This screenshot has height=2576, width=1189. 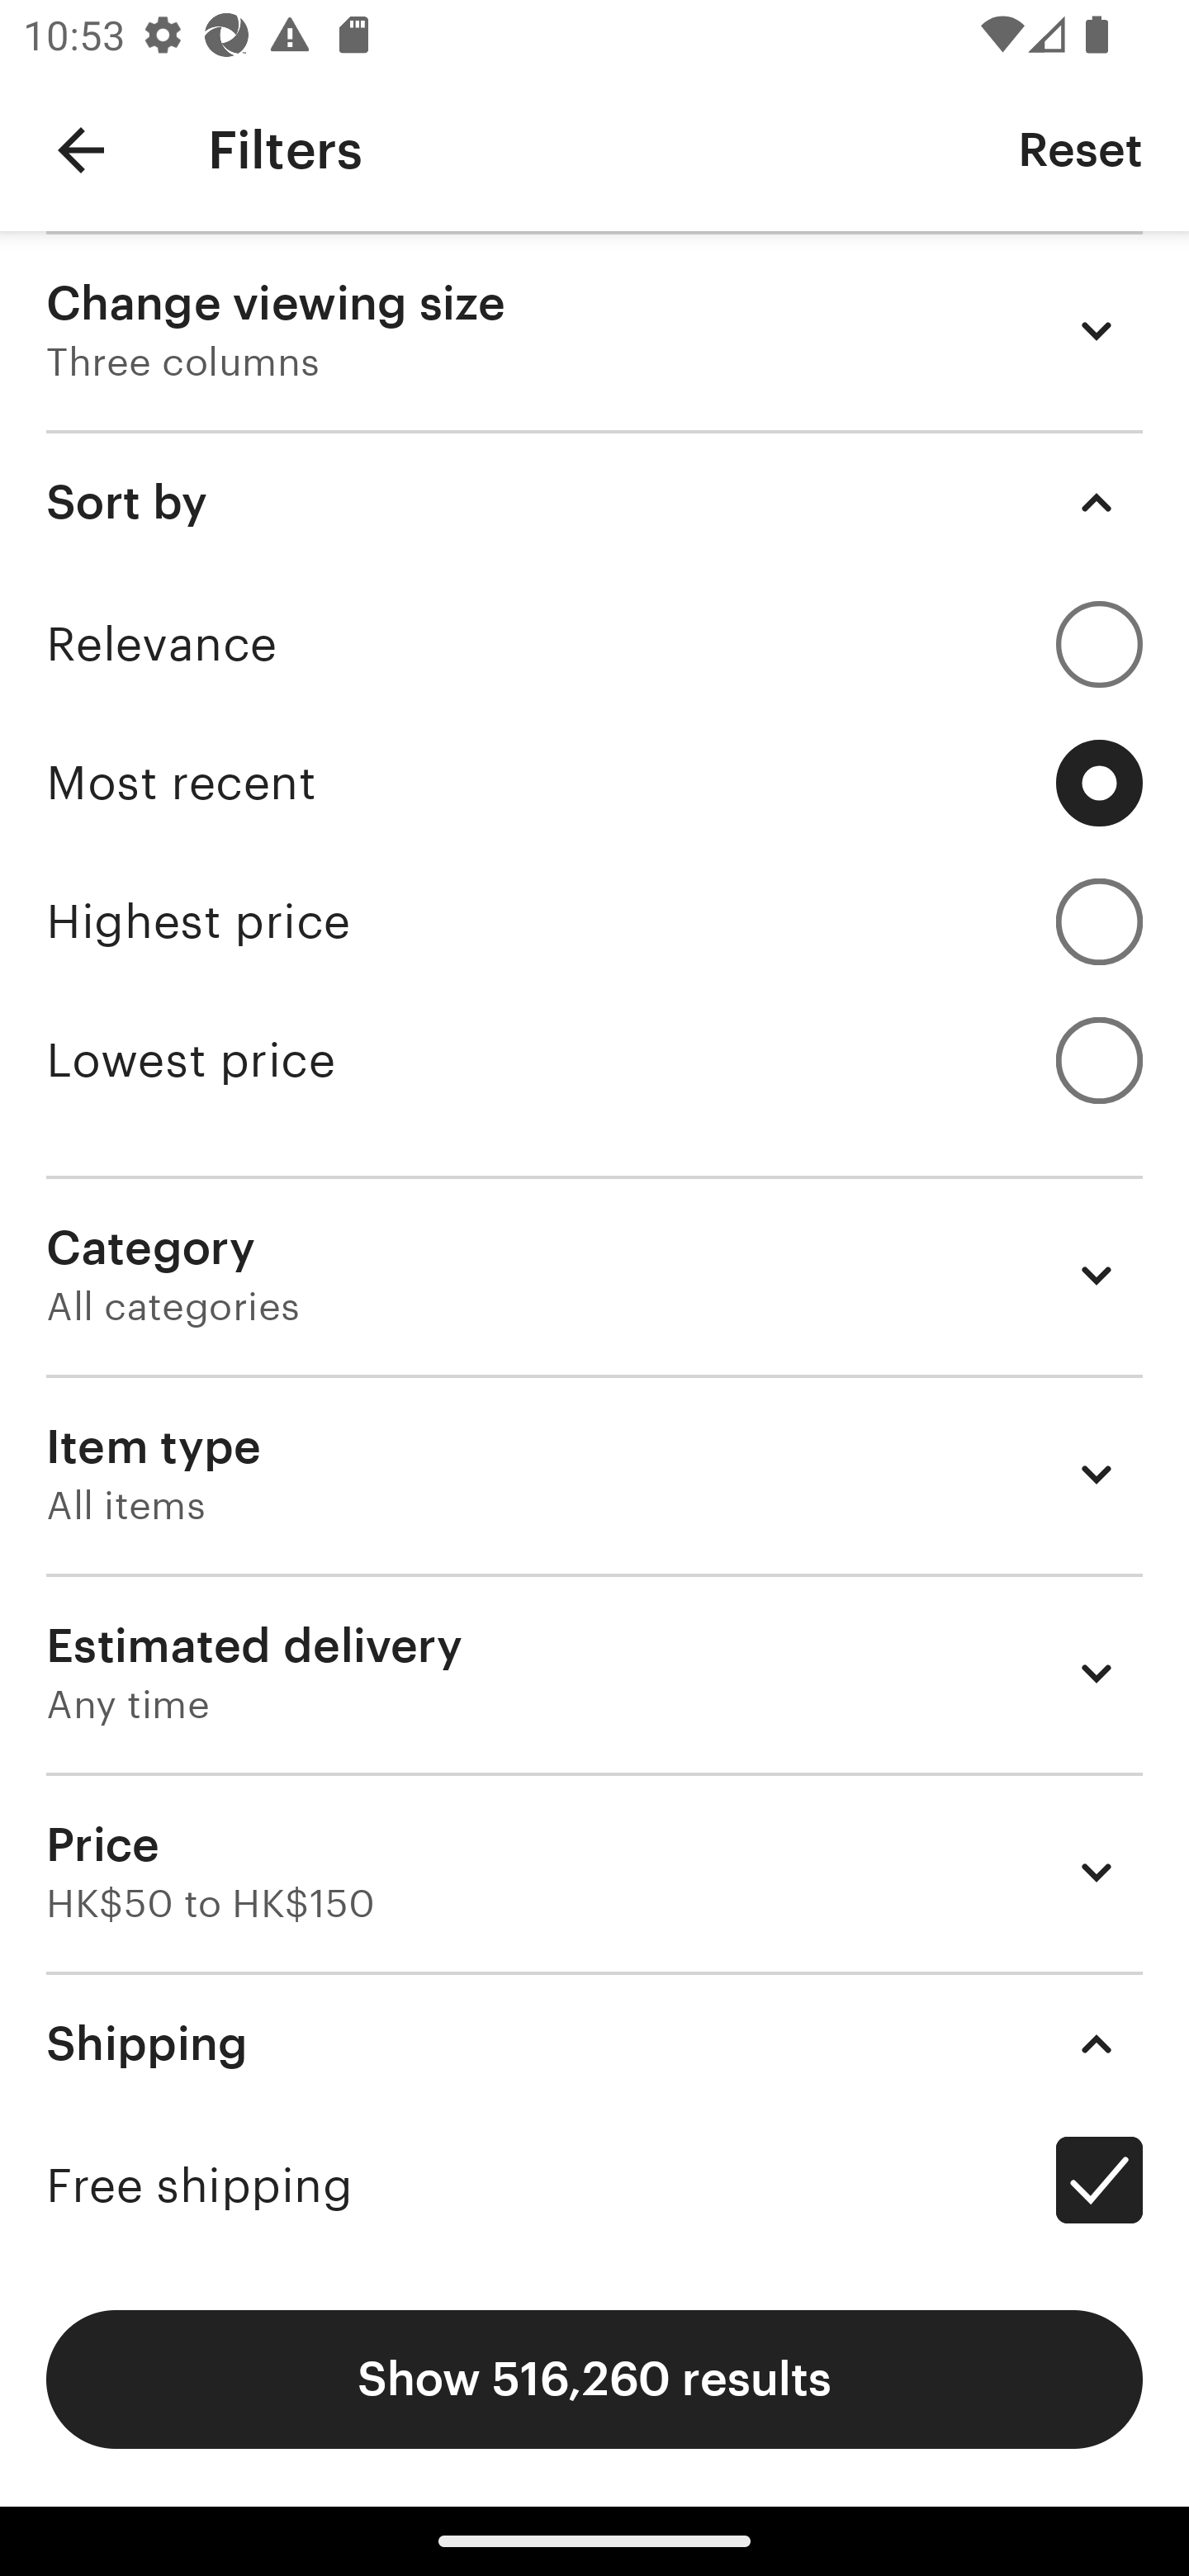 What do you see at coordinates (594, 783) in the screenshot?
I see `Most recent` at bounding box center [594, 783].